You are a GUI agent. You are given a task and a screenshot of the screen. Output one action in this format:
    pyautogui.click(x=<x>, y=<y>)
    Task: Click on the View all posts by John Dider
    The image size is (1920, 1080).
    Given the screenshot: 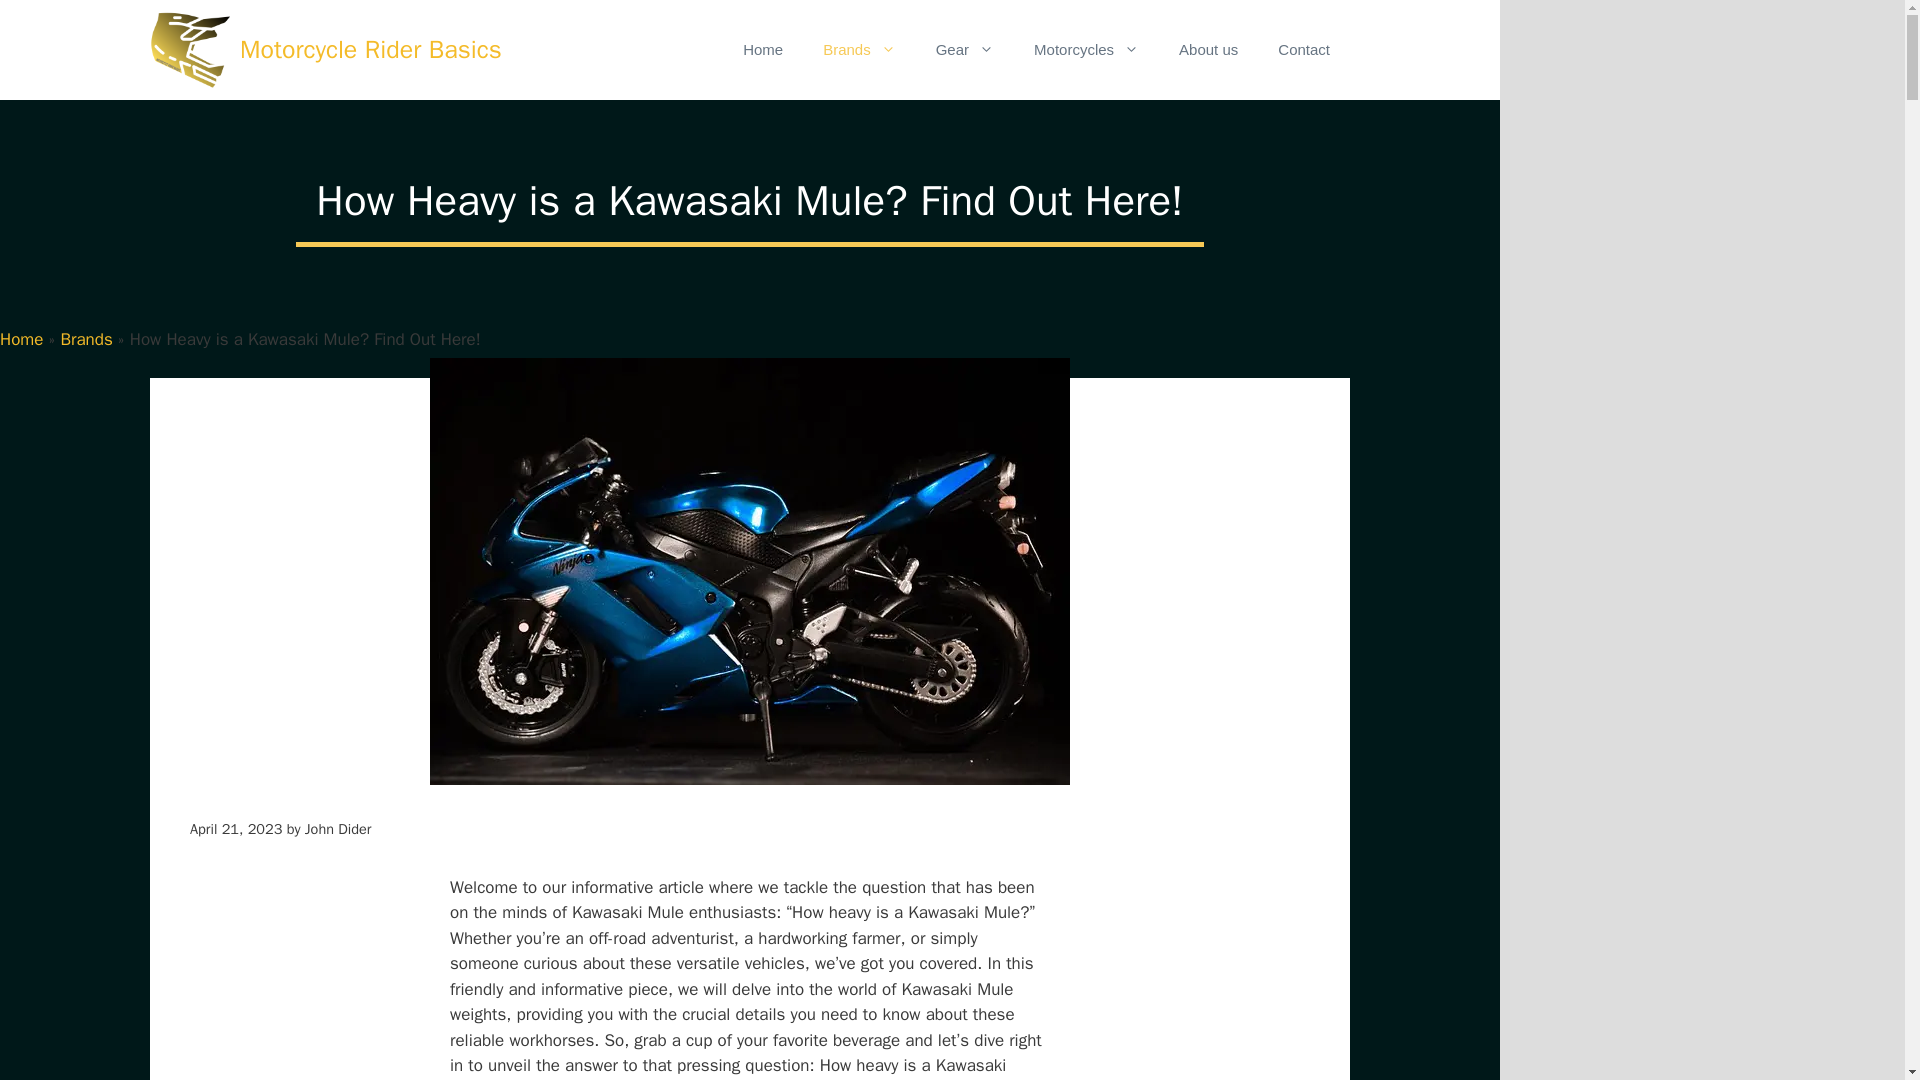 What is the action you would take?
    pyautogui.click(x=338, y=828)
    